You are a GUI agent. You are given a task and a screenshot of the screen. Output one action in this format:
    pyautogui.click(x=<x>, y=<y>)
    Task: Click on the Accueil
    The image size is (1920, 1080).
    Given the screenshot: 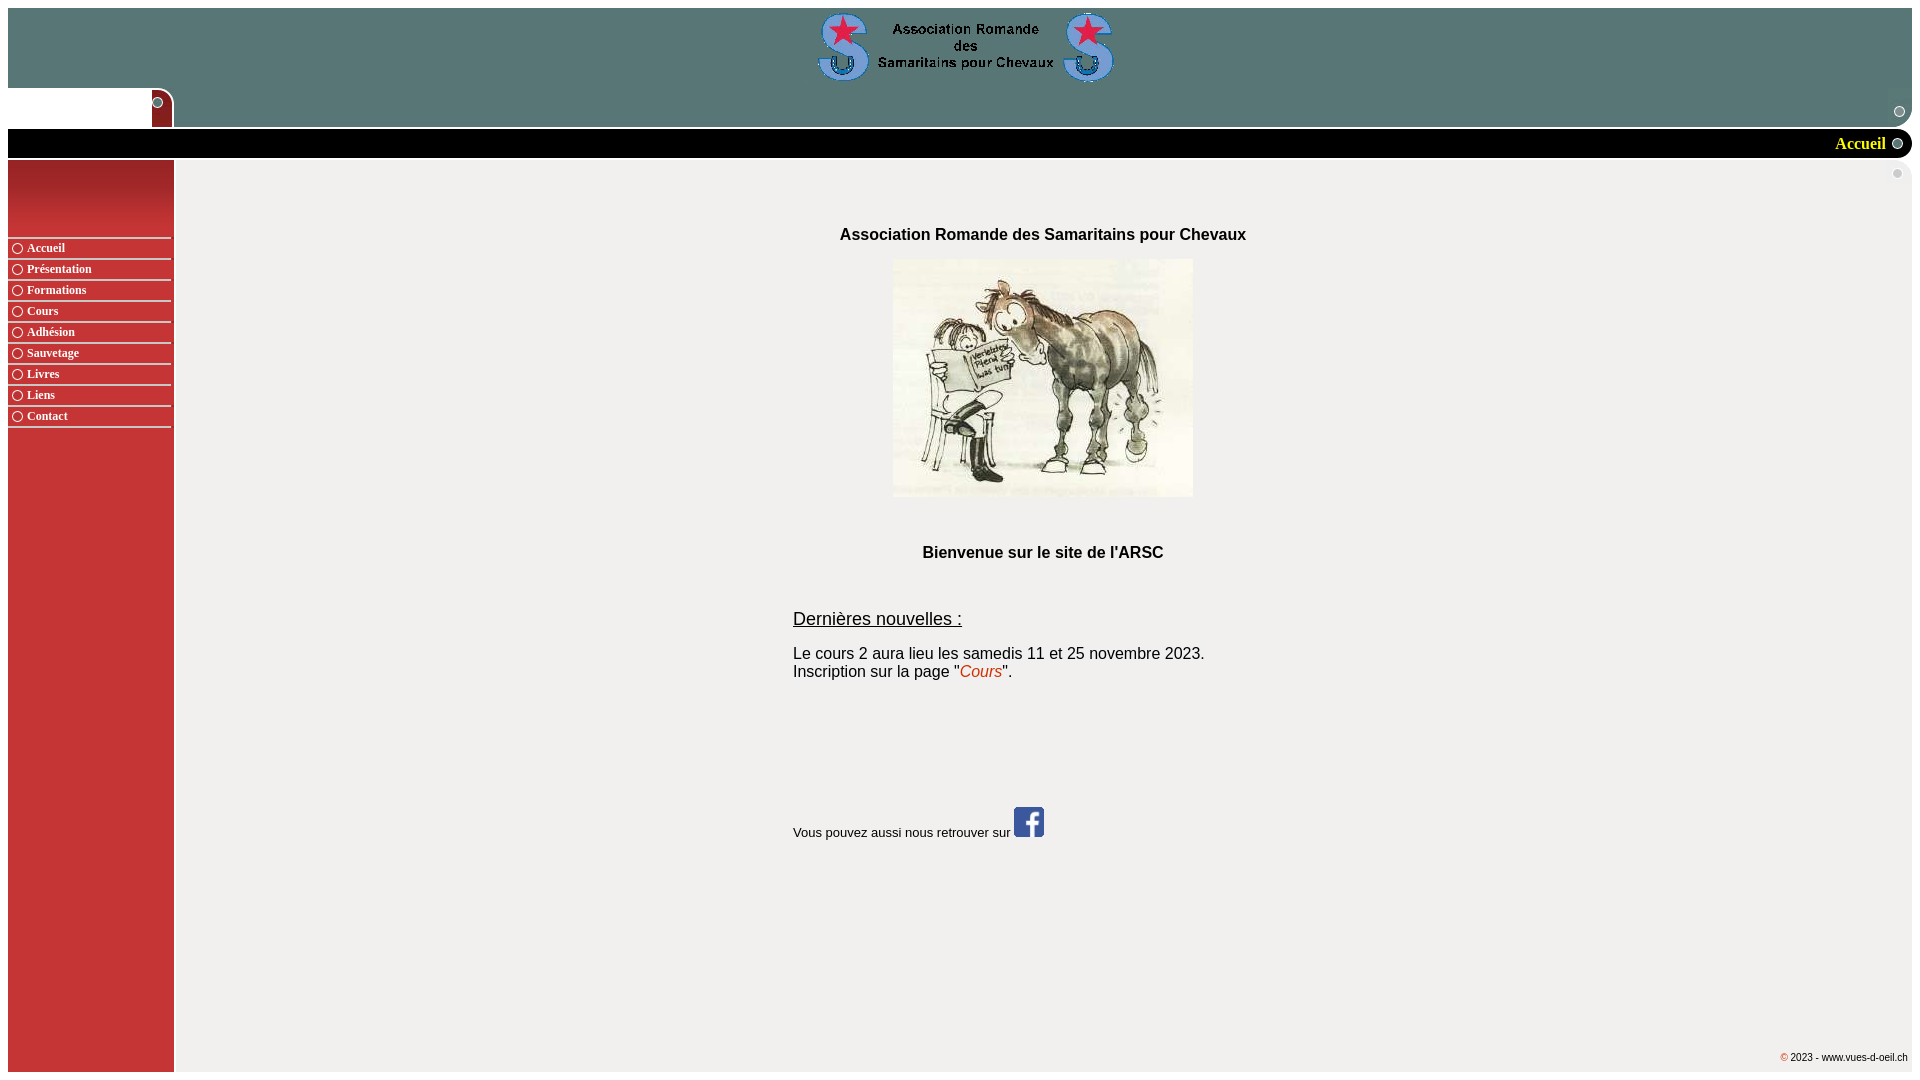 What is the action you would take?
    pyautogui.click(x=100, y=248)
    